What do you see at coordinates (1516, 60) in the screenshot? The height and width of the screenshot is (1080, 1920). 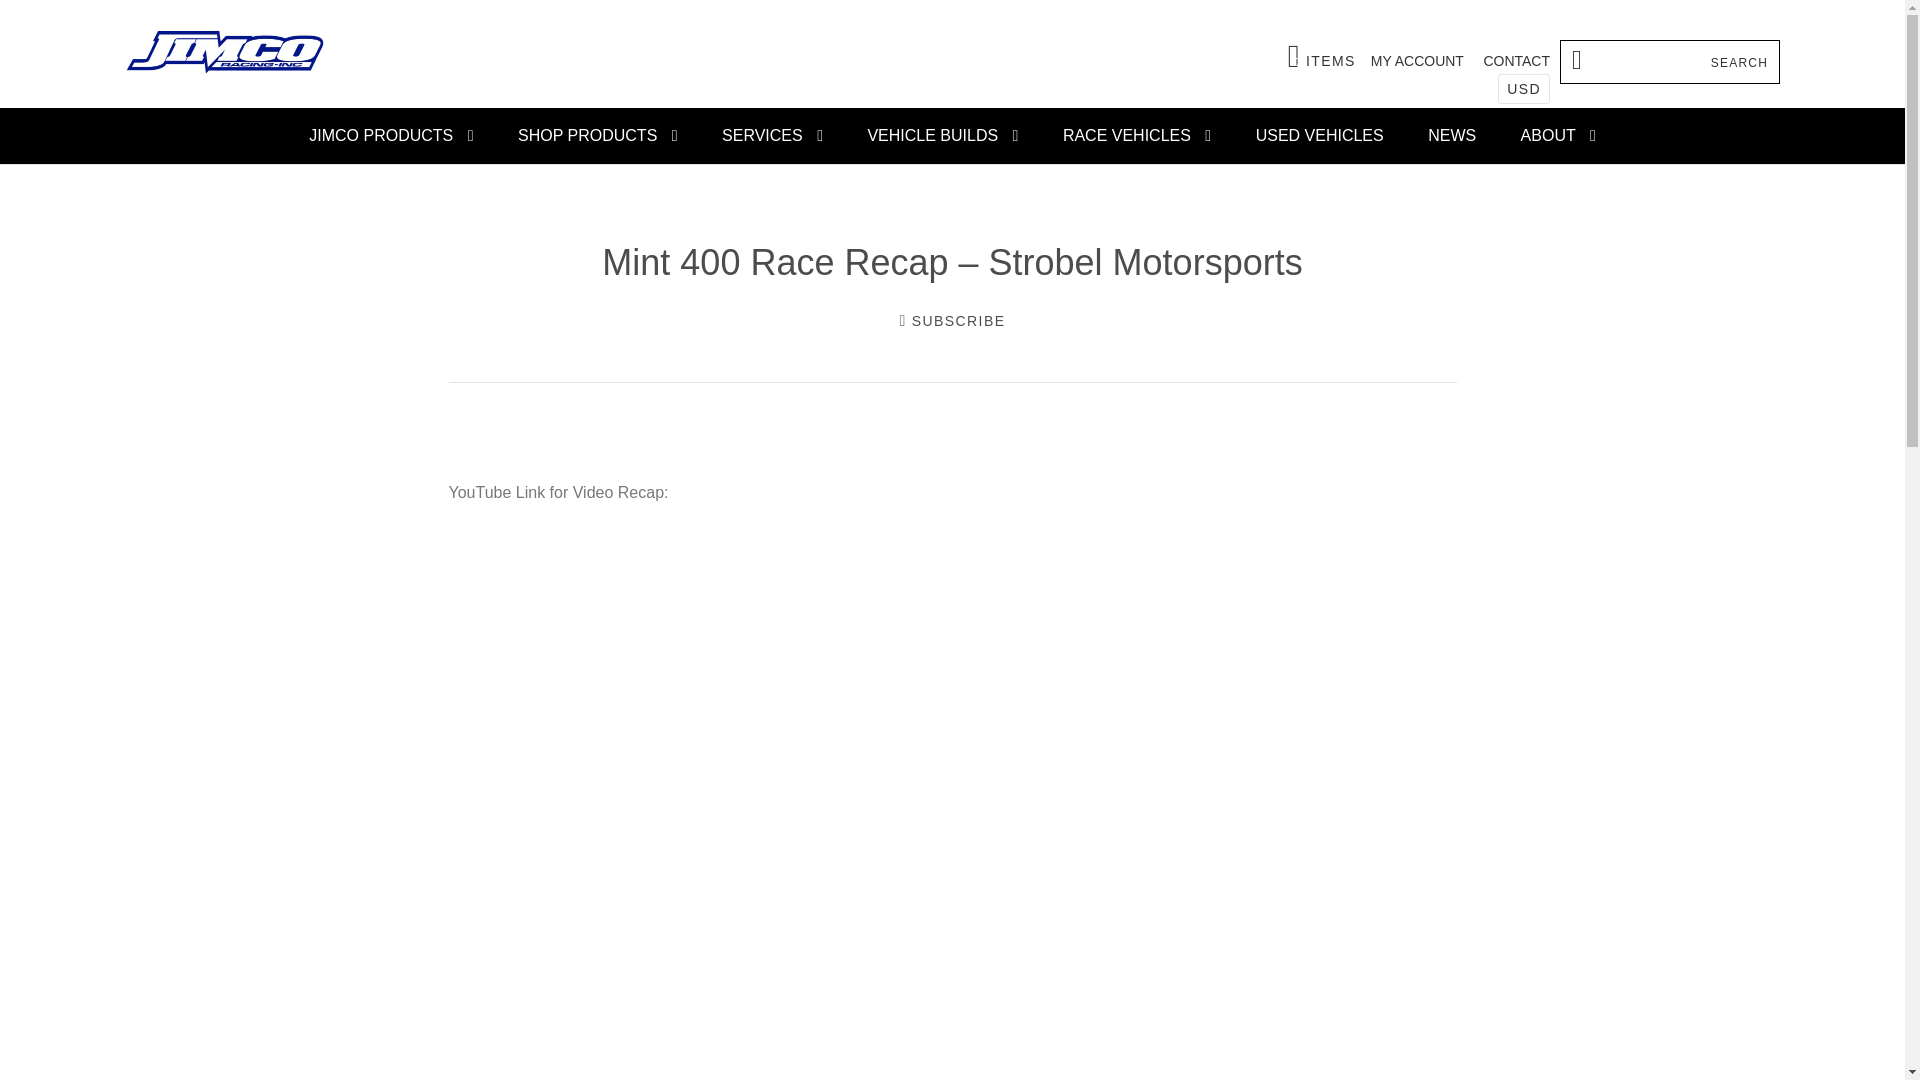 I see `CONTACT` at bounding box center [1516, 60].